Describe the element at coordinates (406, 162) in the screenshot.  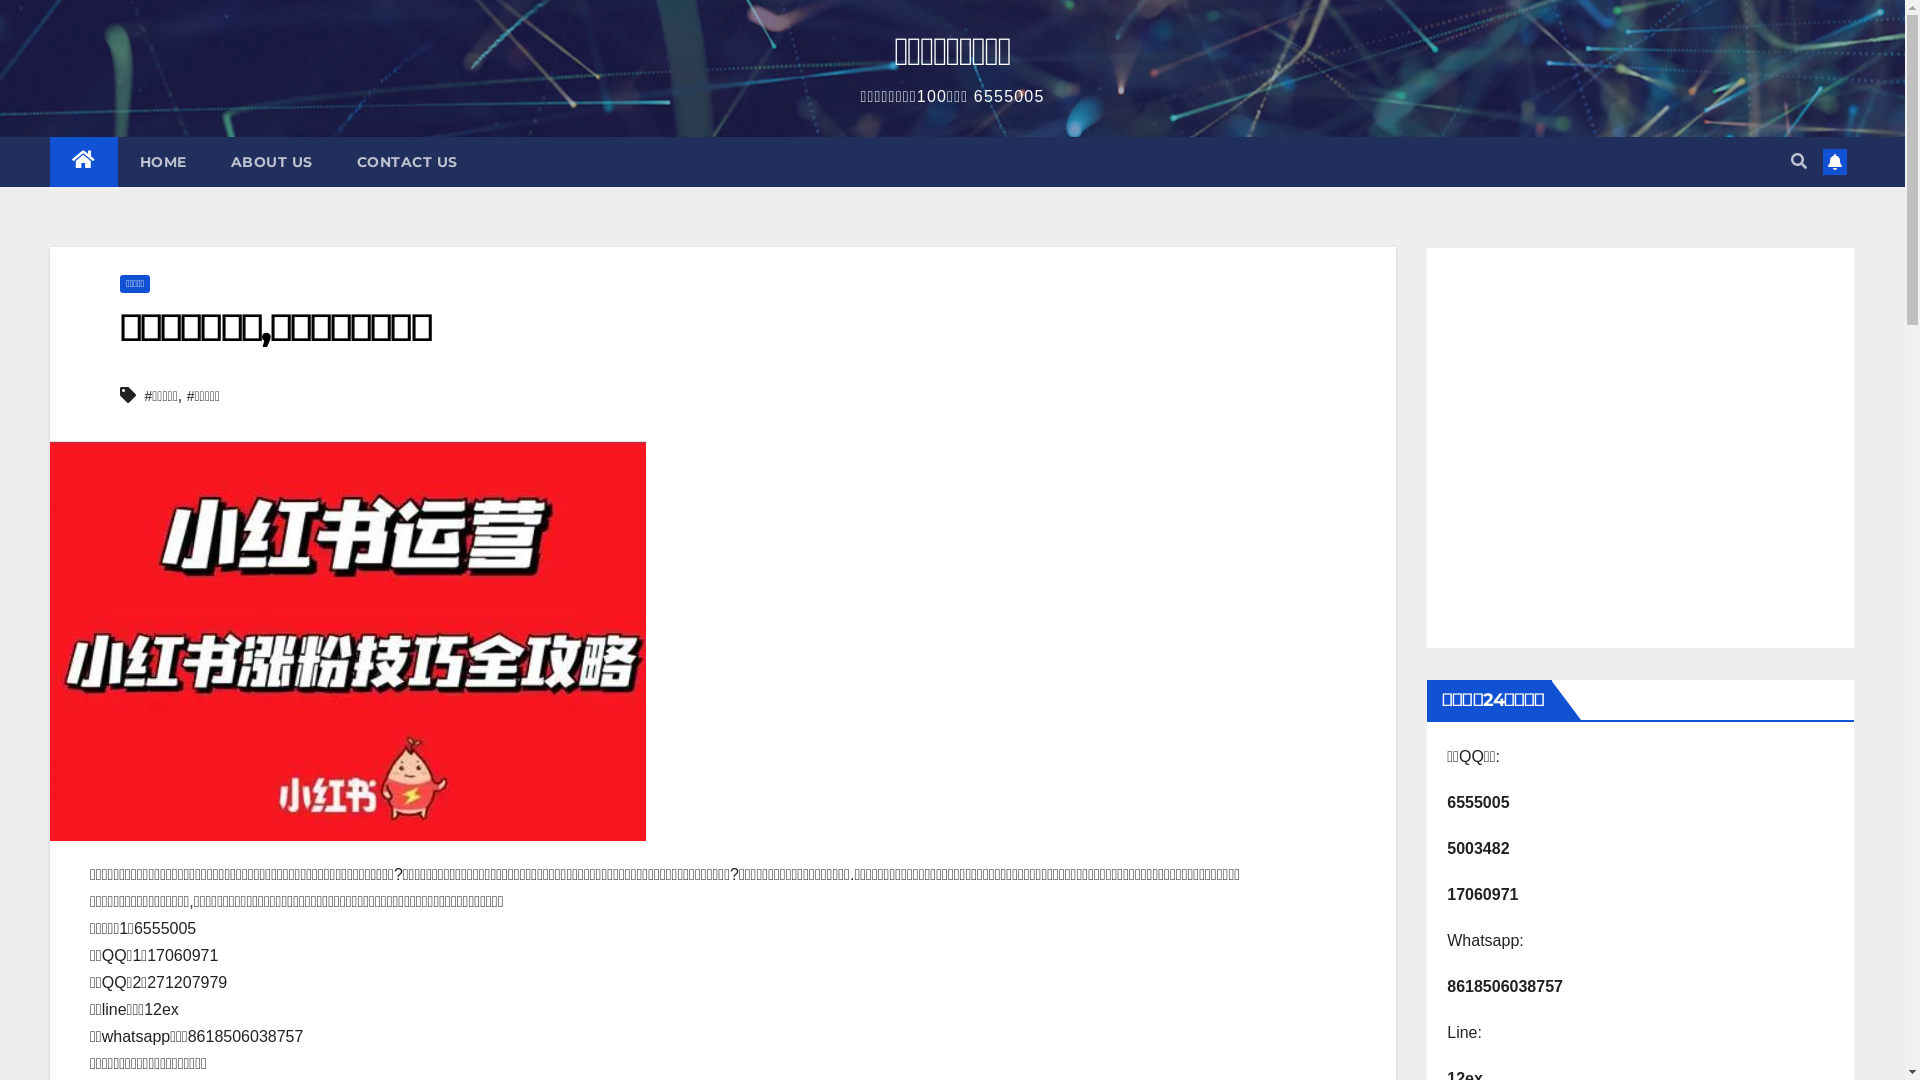
I see `CONTACT US` at that location.